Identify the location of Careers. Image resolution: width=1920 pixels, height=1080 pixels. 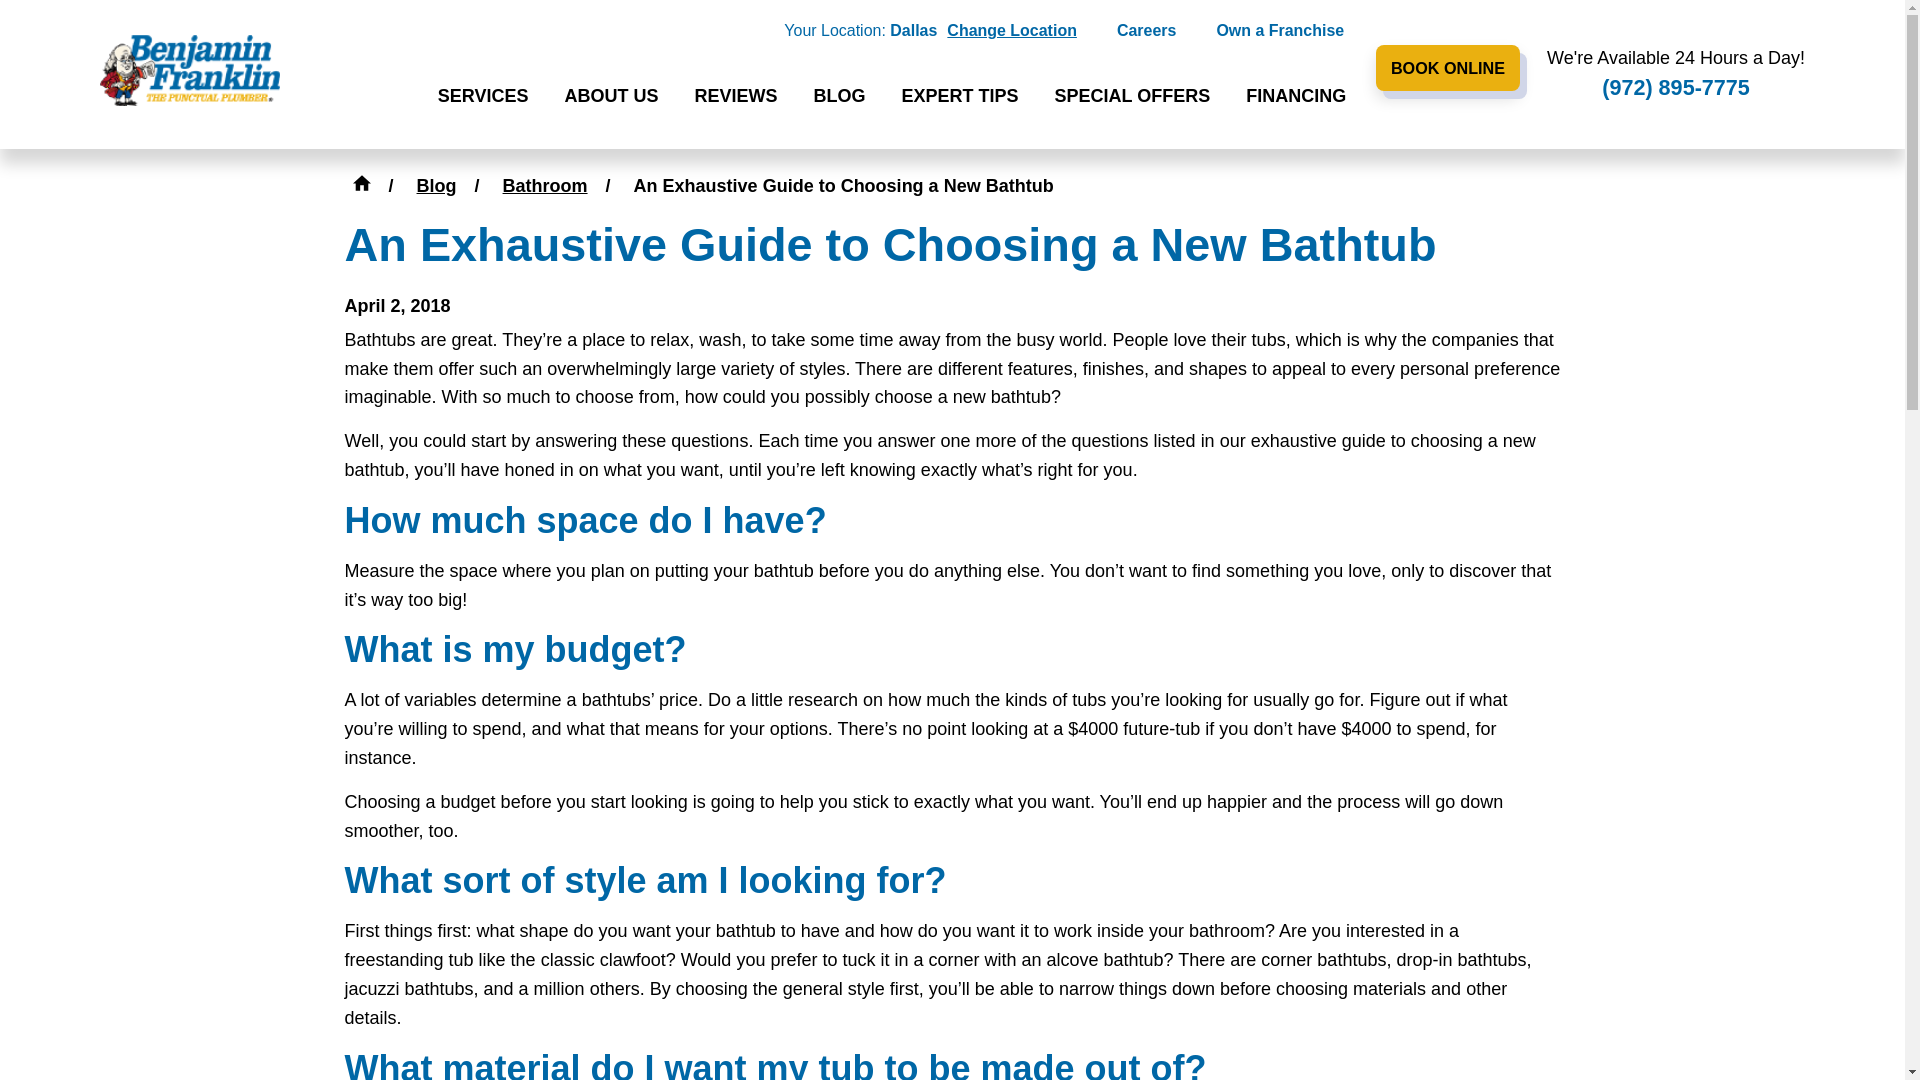
(1146, 32).